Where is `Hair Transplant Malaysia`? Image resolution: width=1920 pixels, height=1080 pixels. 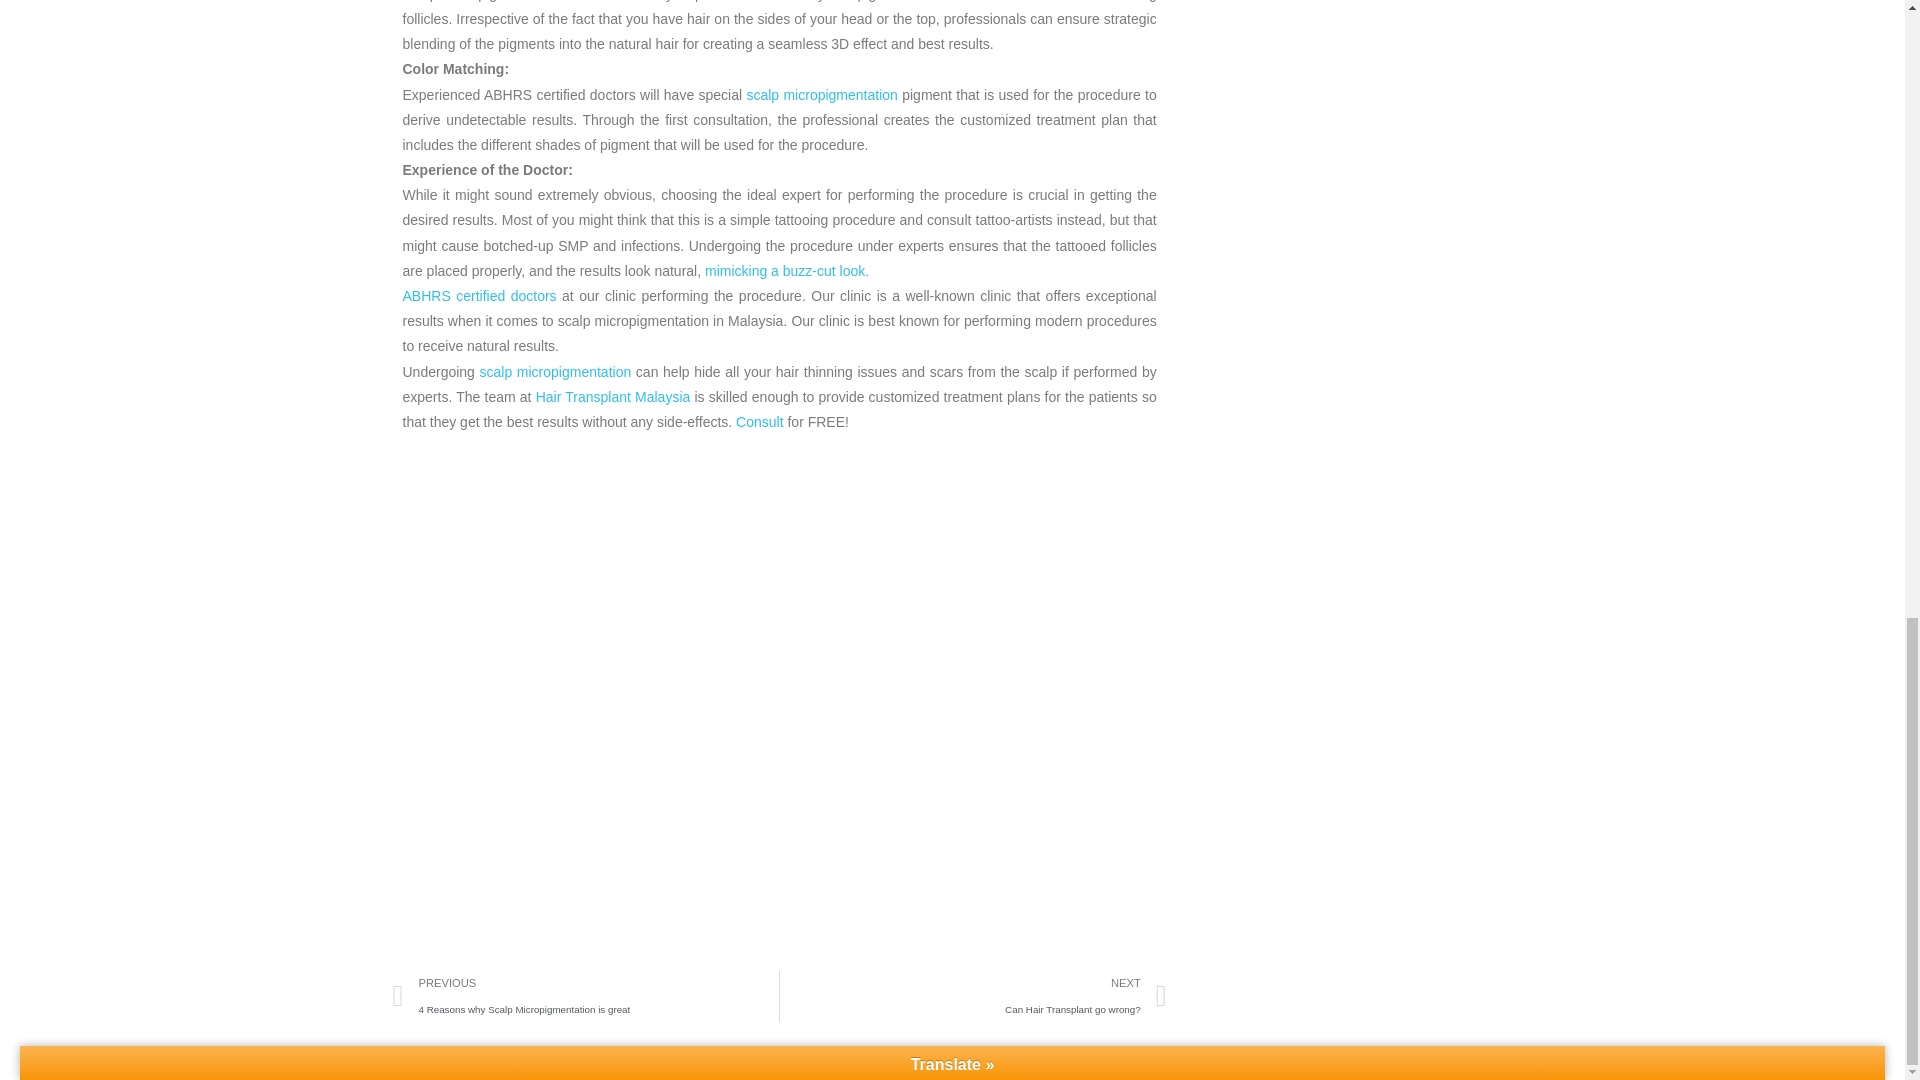
Hair Transplant Malaysia is located at coordinates (613, 396).